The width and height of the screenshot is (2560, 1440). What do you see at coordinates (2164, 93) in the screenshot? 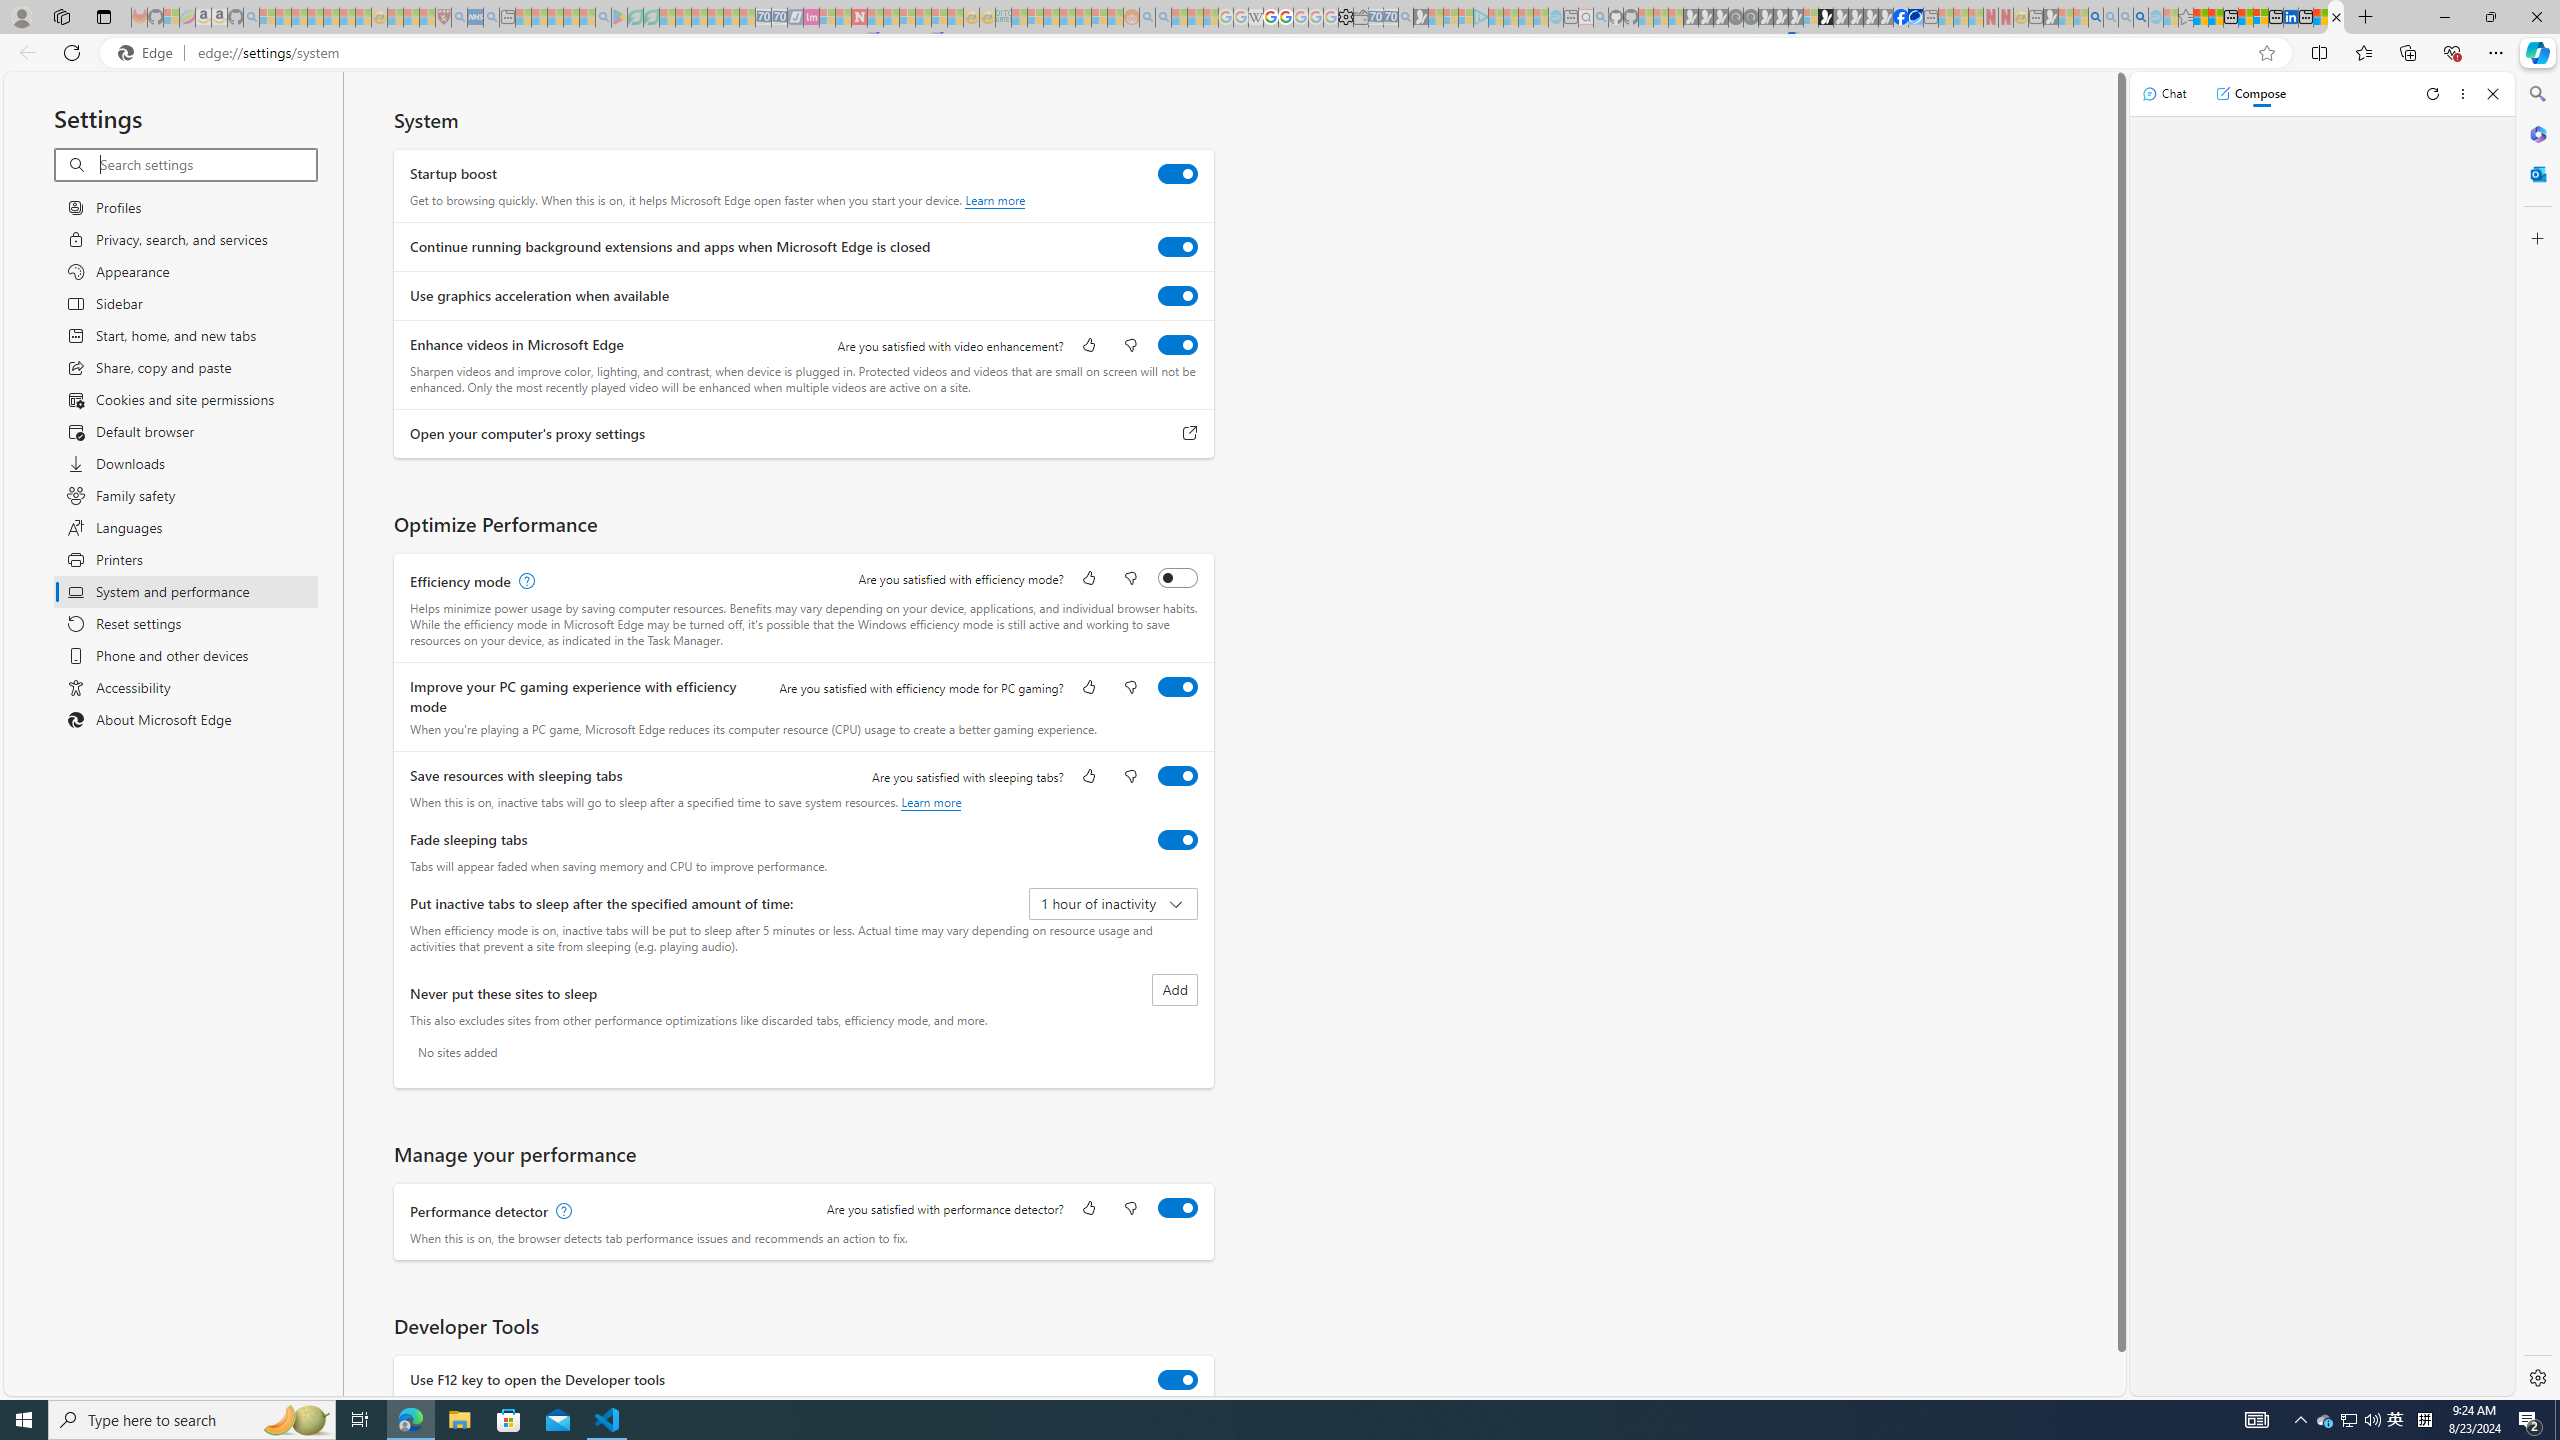
I see `Chat` at bounding box center [2164, 93].